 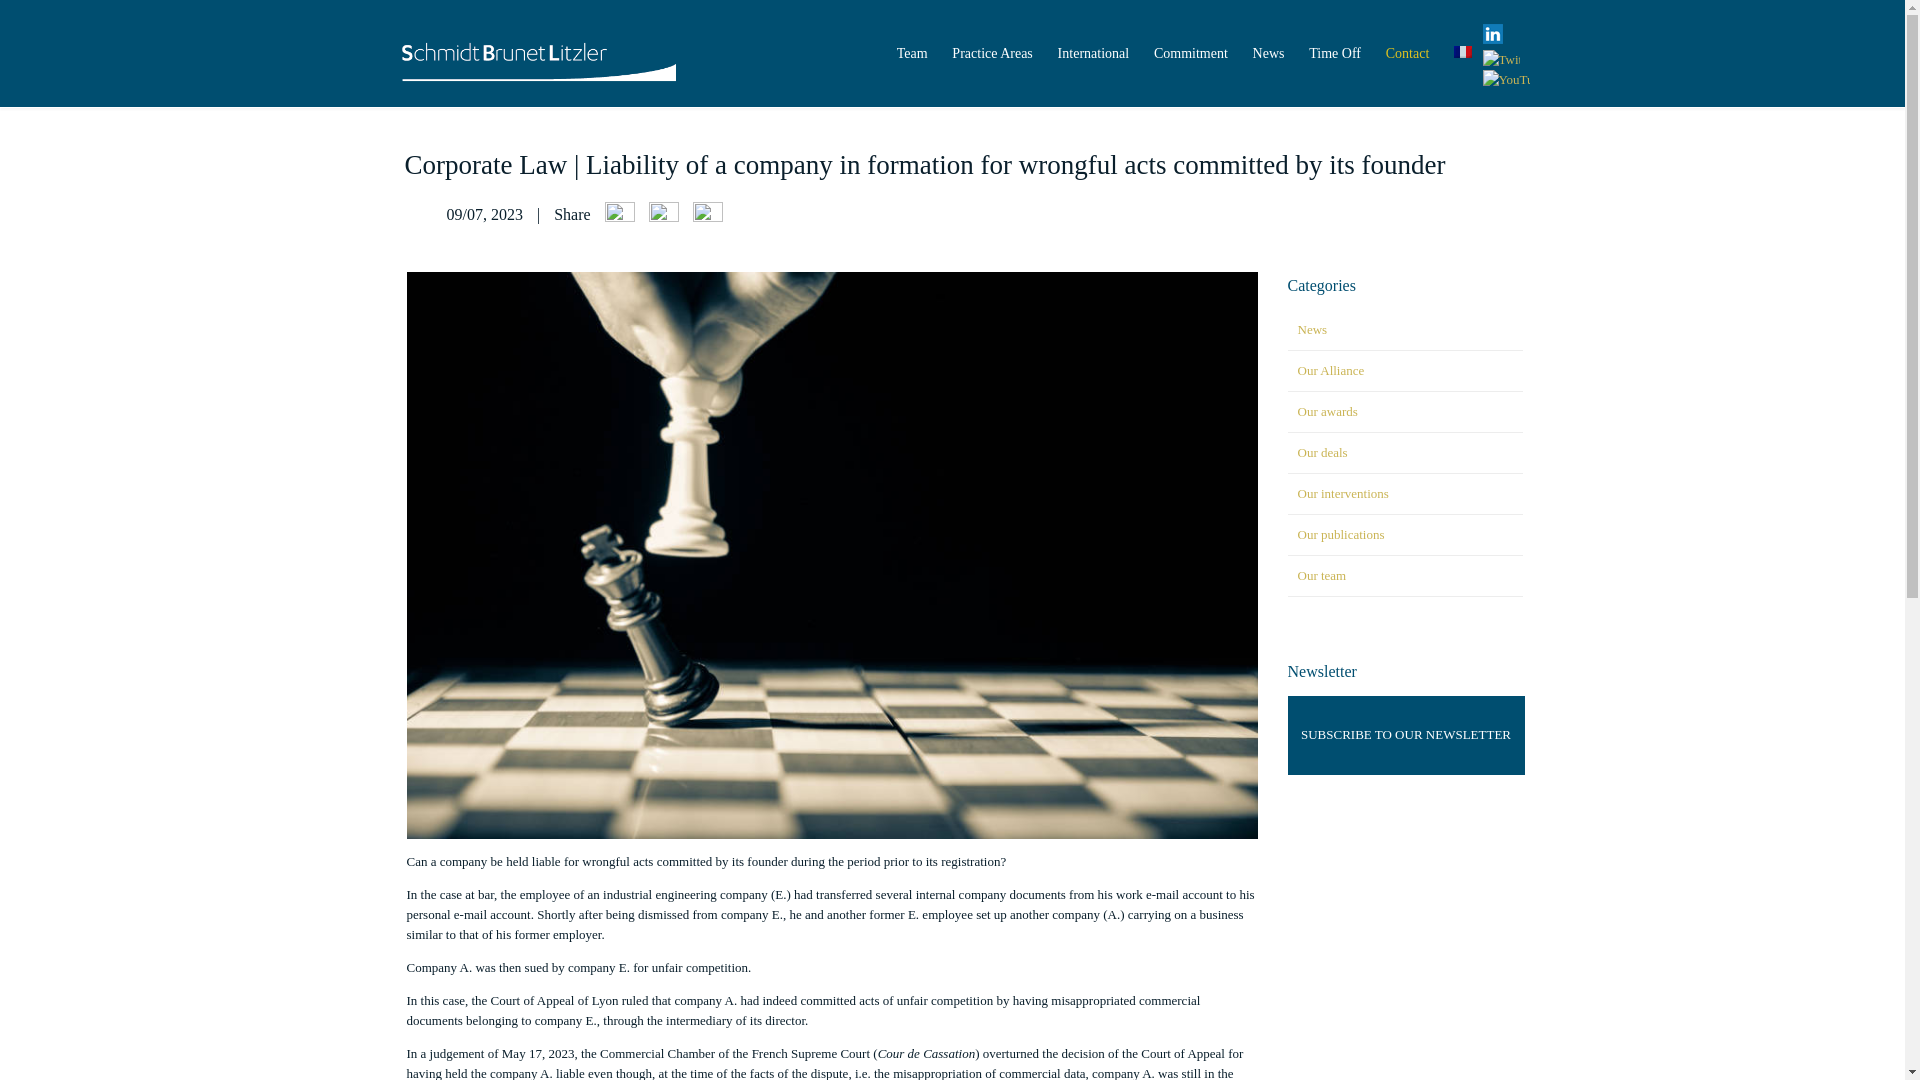 What do you see at coordinates (1092, 52) in the screenshot?
I see `International` at bounding box center [1092, 52].